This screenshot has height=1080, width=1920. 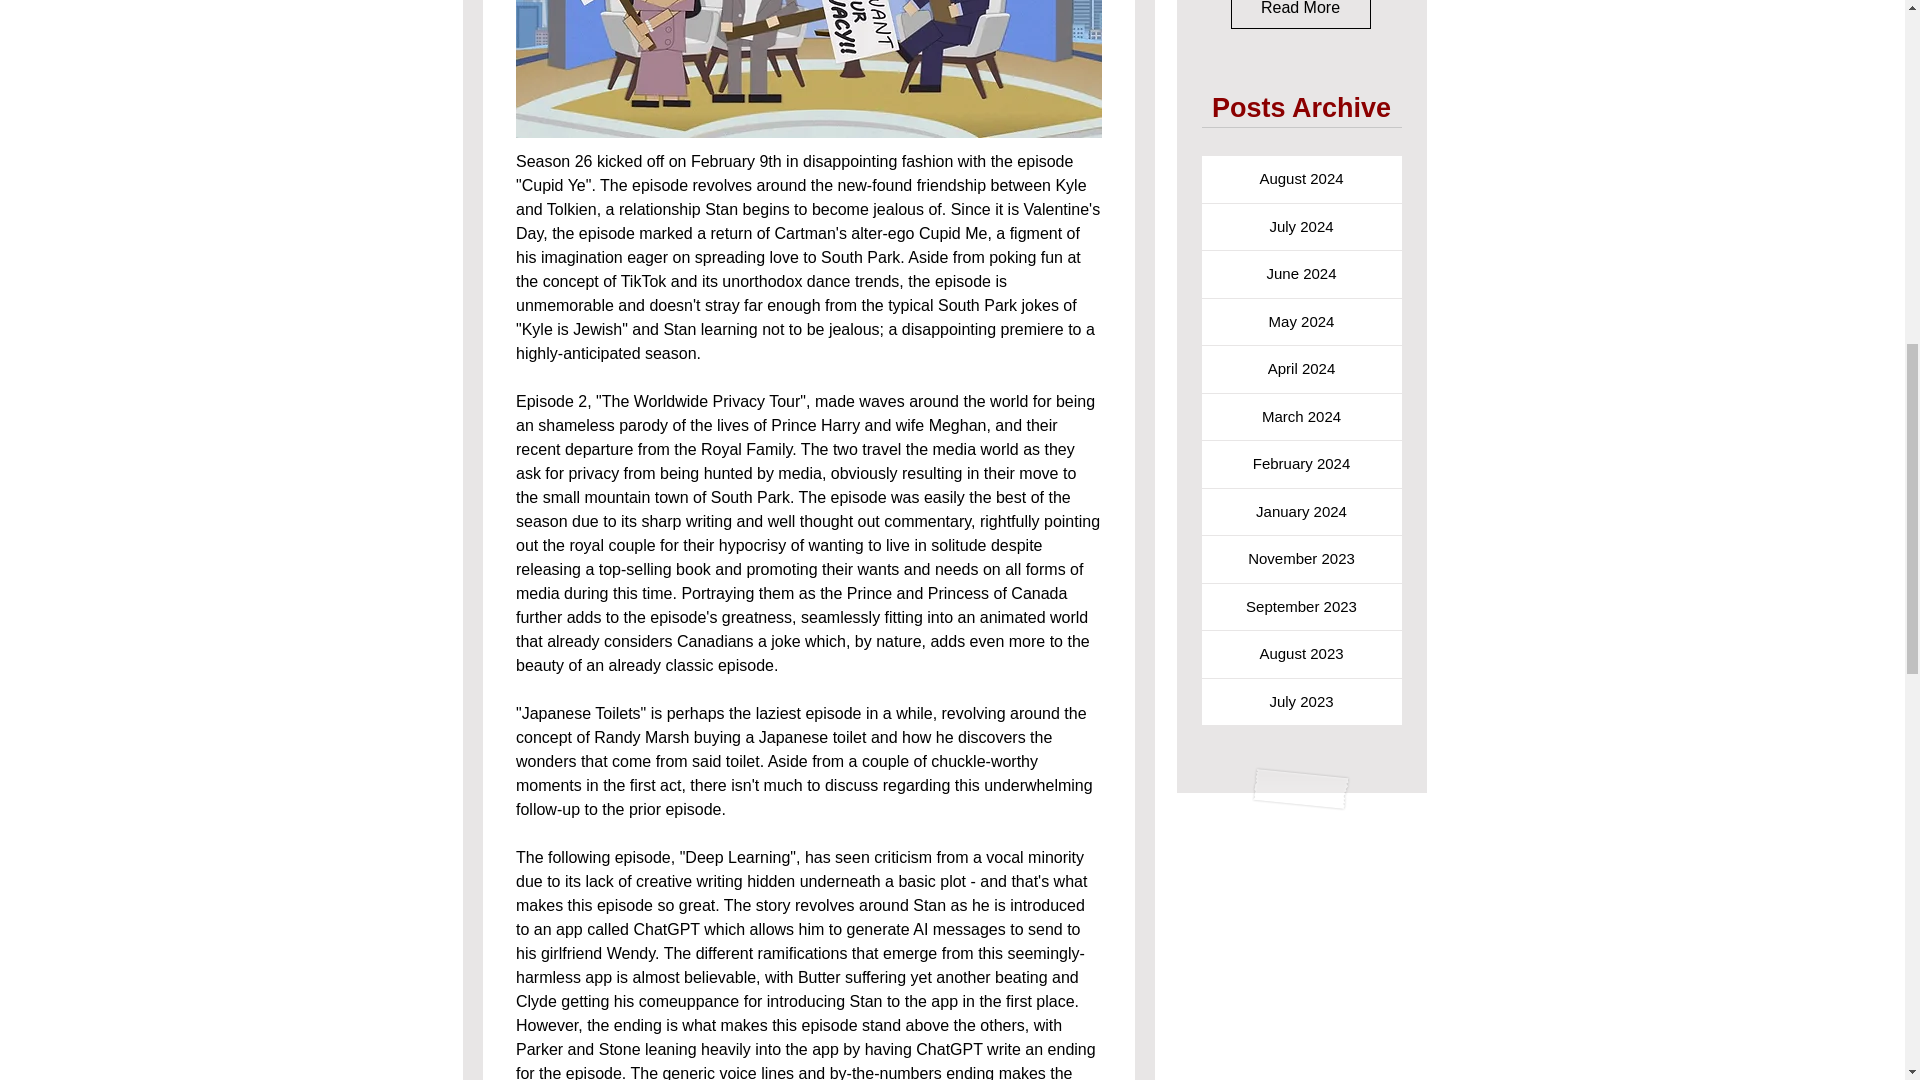 What do you see at coordinates (1301, 322) in the screenshot?
I see `May 2024` at bounding box center [1301, 322].